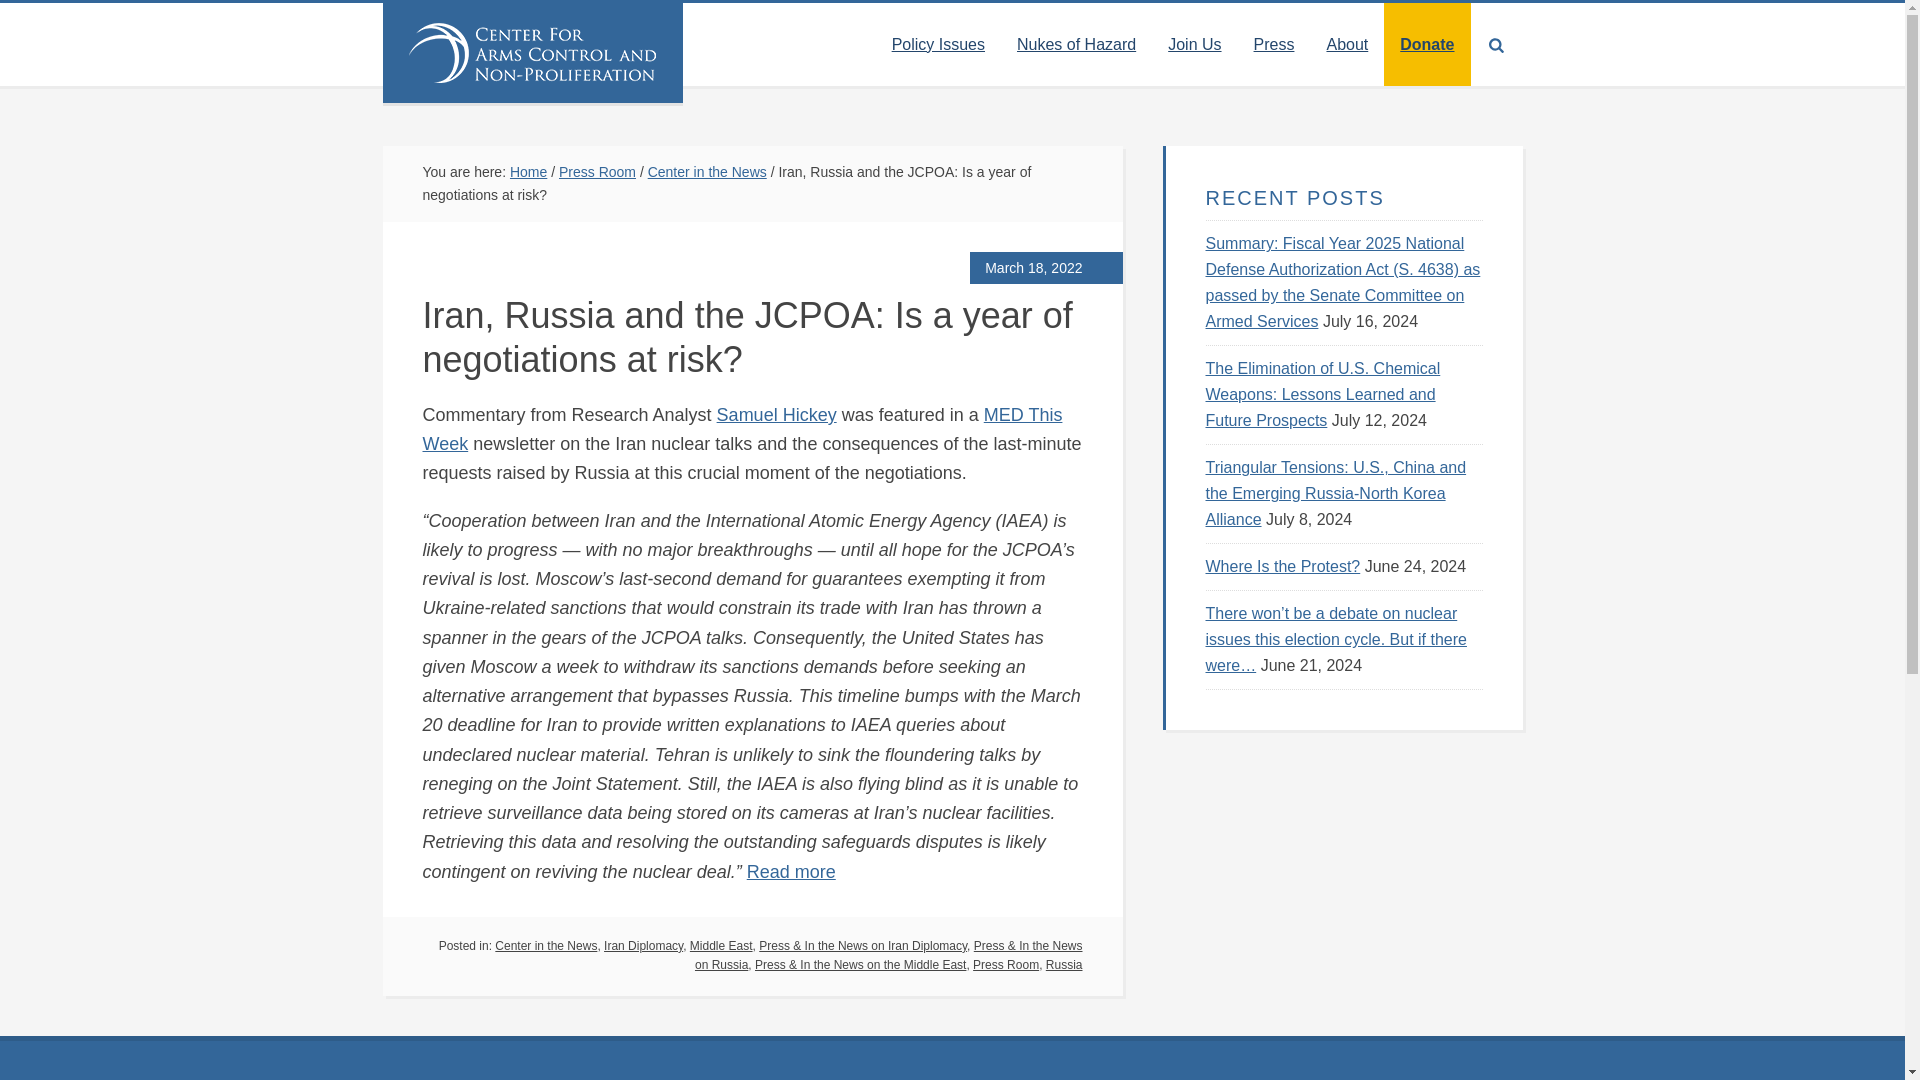 The width and height of the screenshot is (1920, 1080). I want to click on Middle East, so click(720, 945).